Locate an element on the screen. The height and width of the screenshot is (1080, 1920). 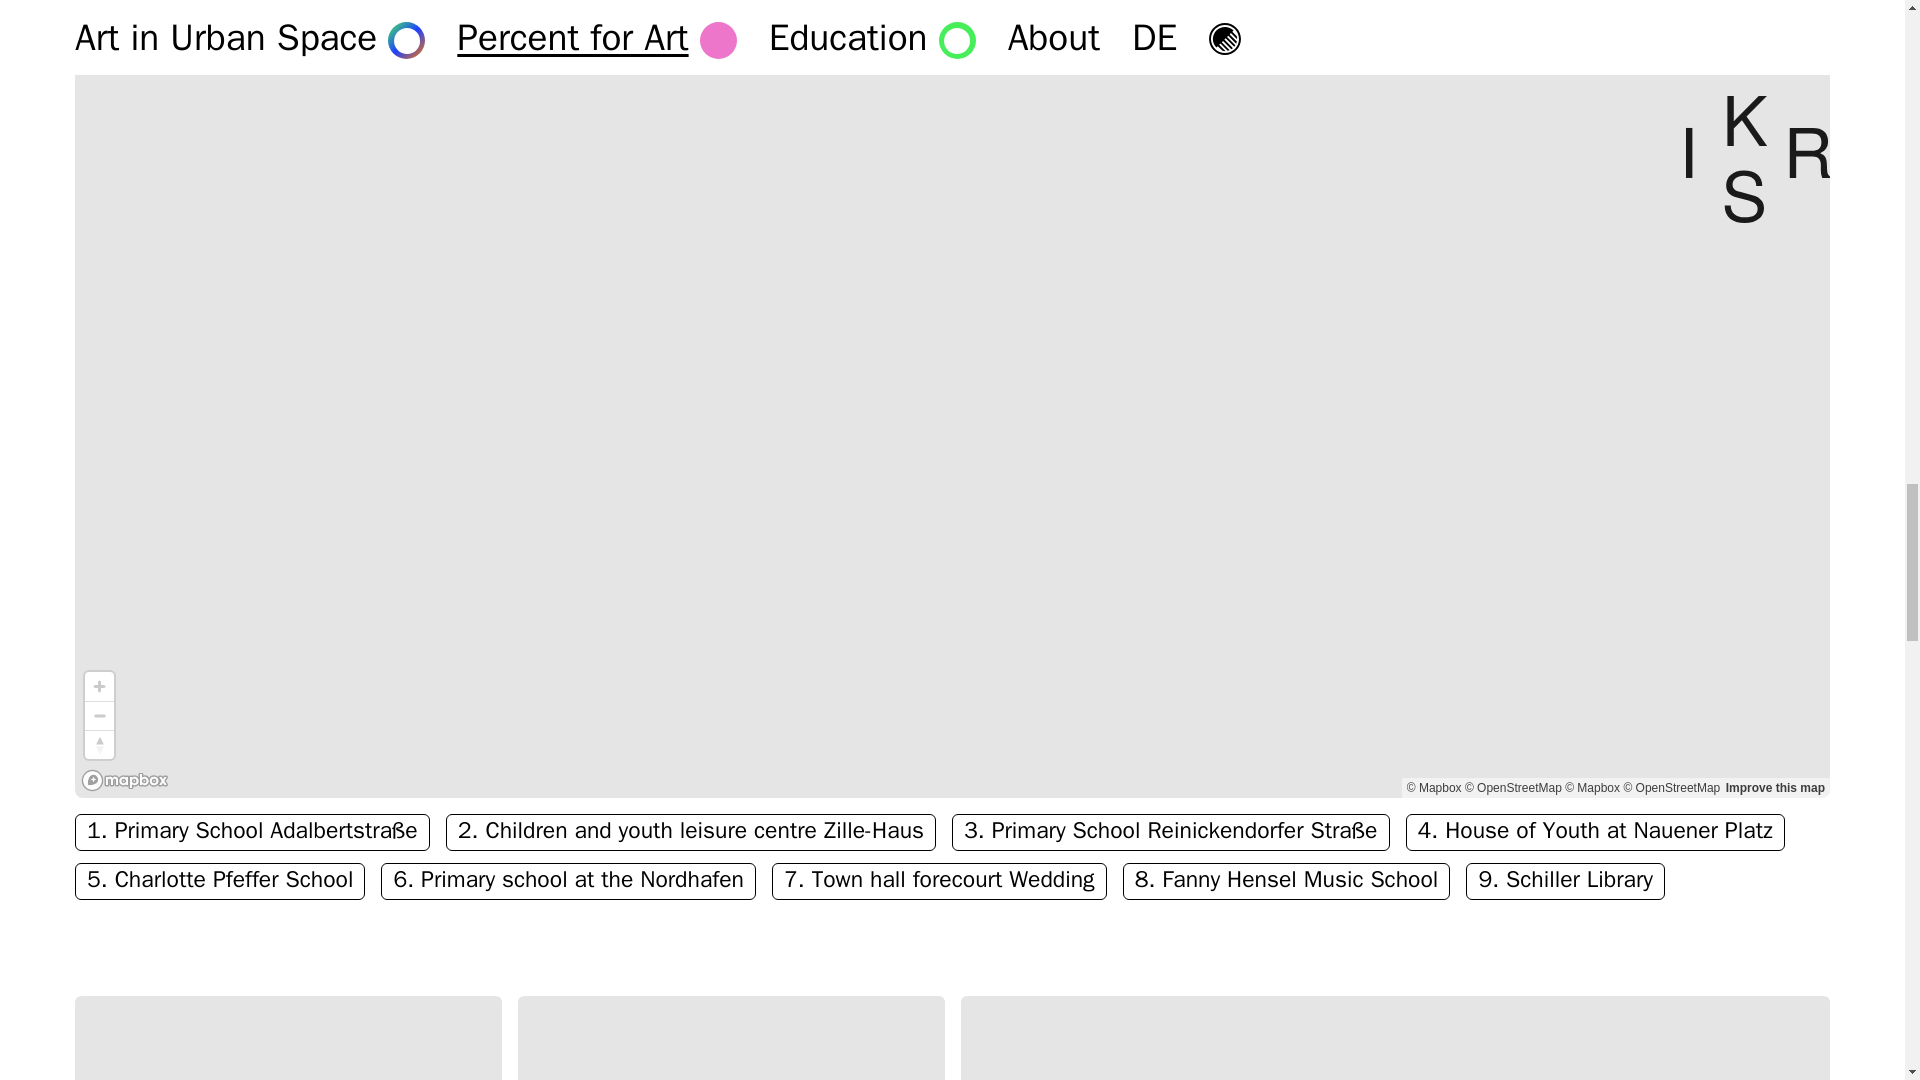
Mapbox is located at coordinates (1592, 787).